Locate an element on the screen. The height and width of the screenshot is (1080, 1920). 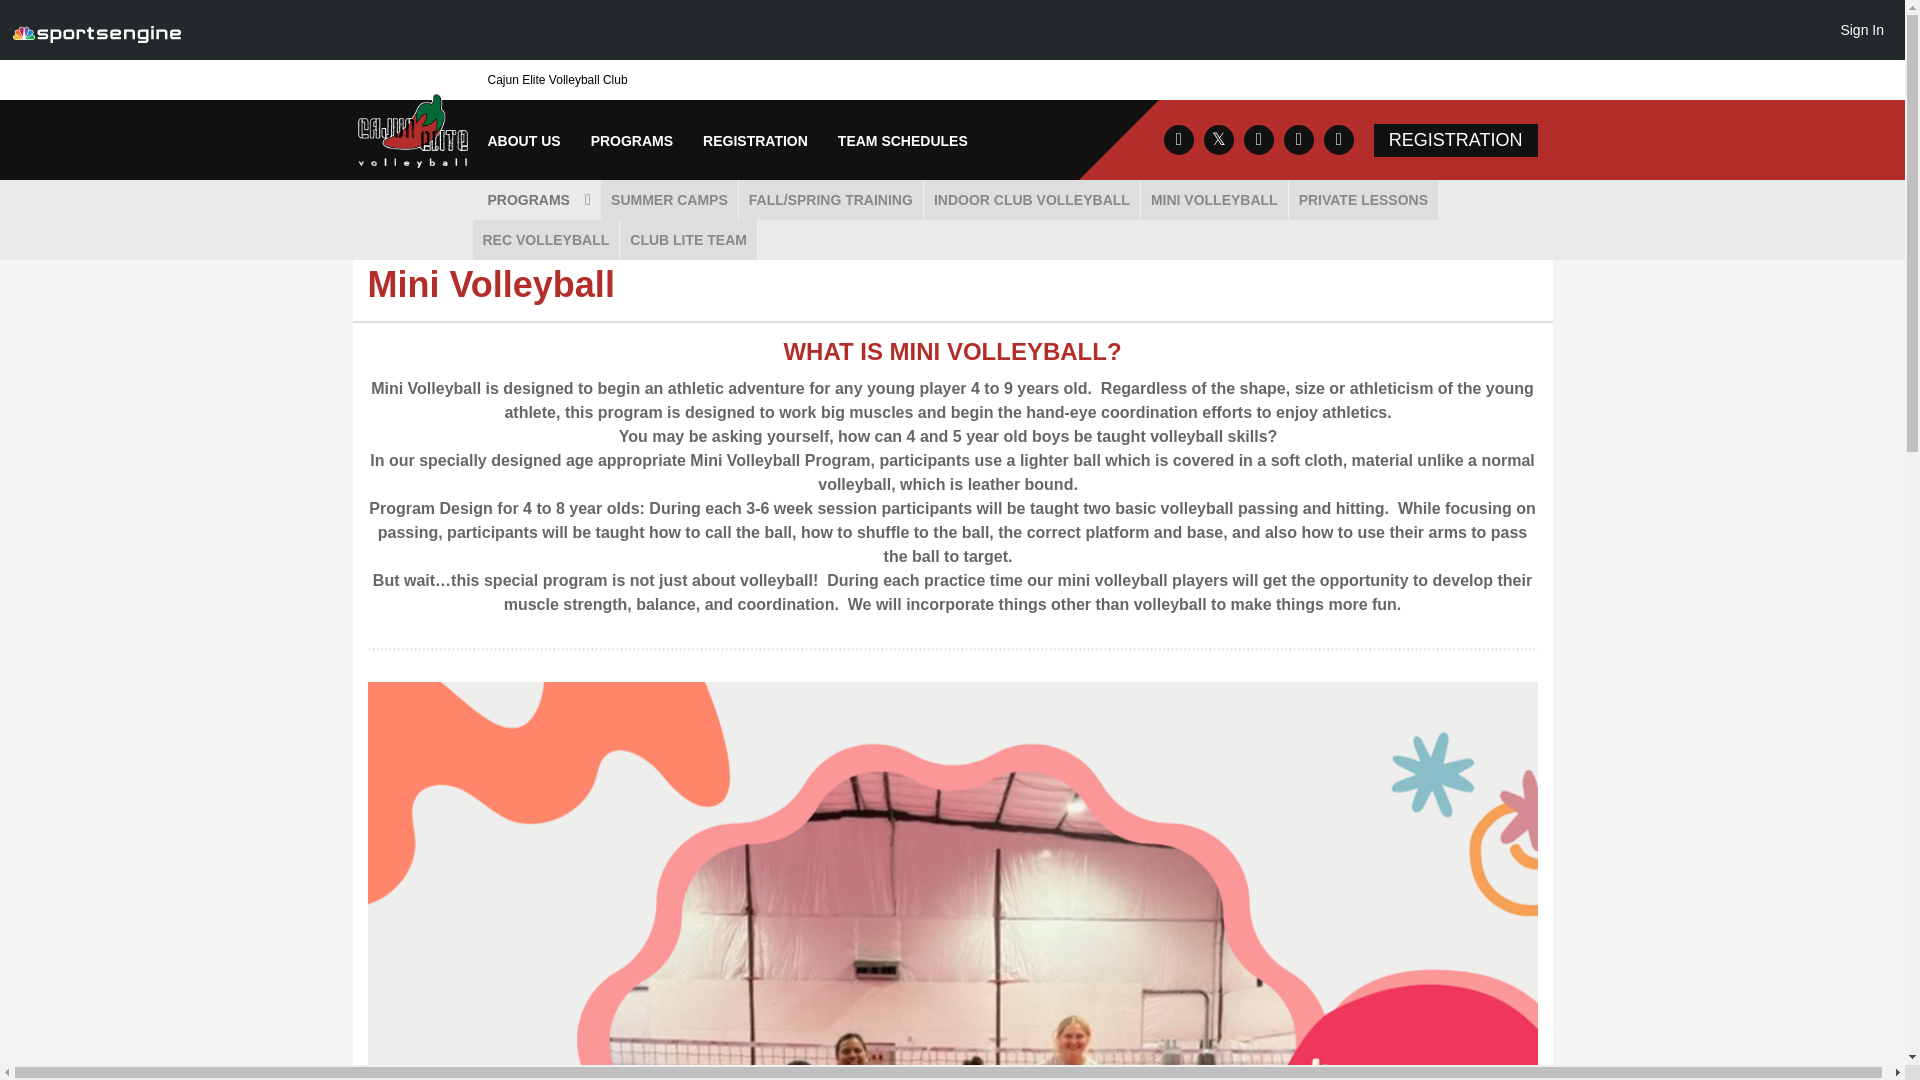
TRYOUTS is located at coordinates (520, 222).